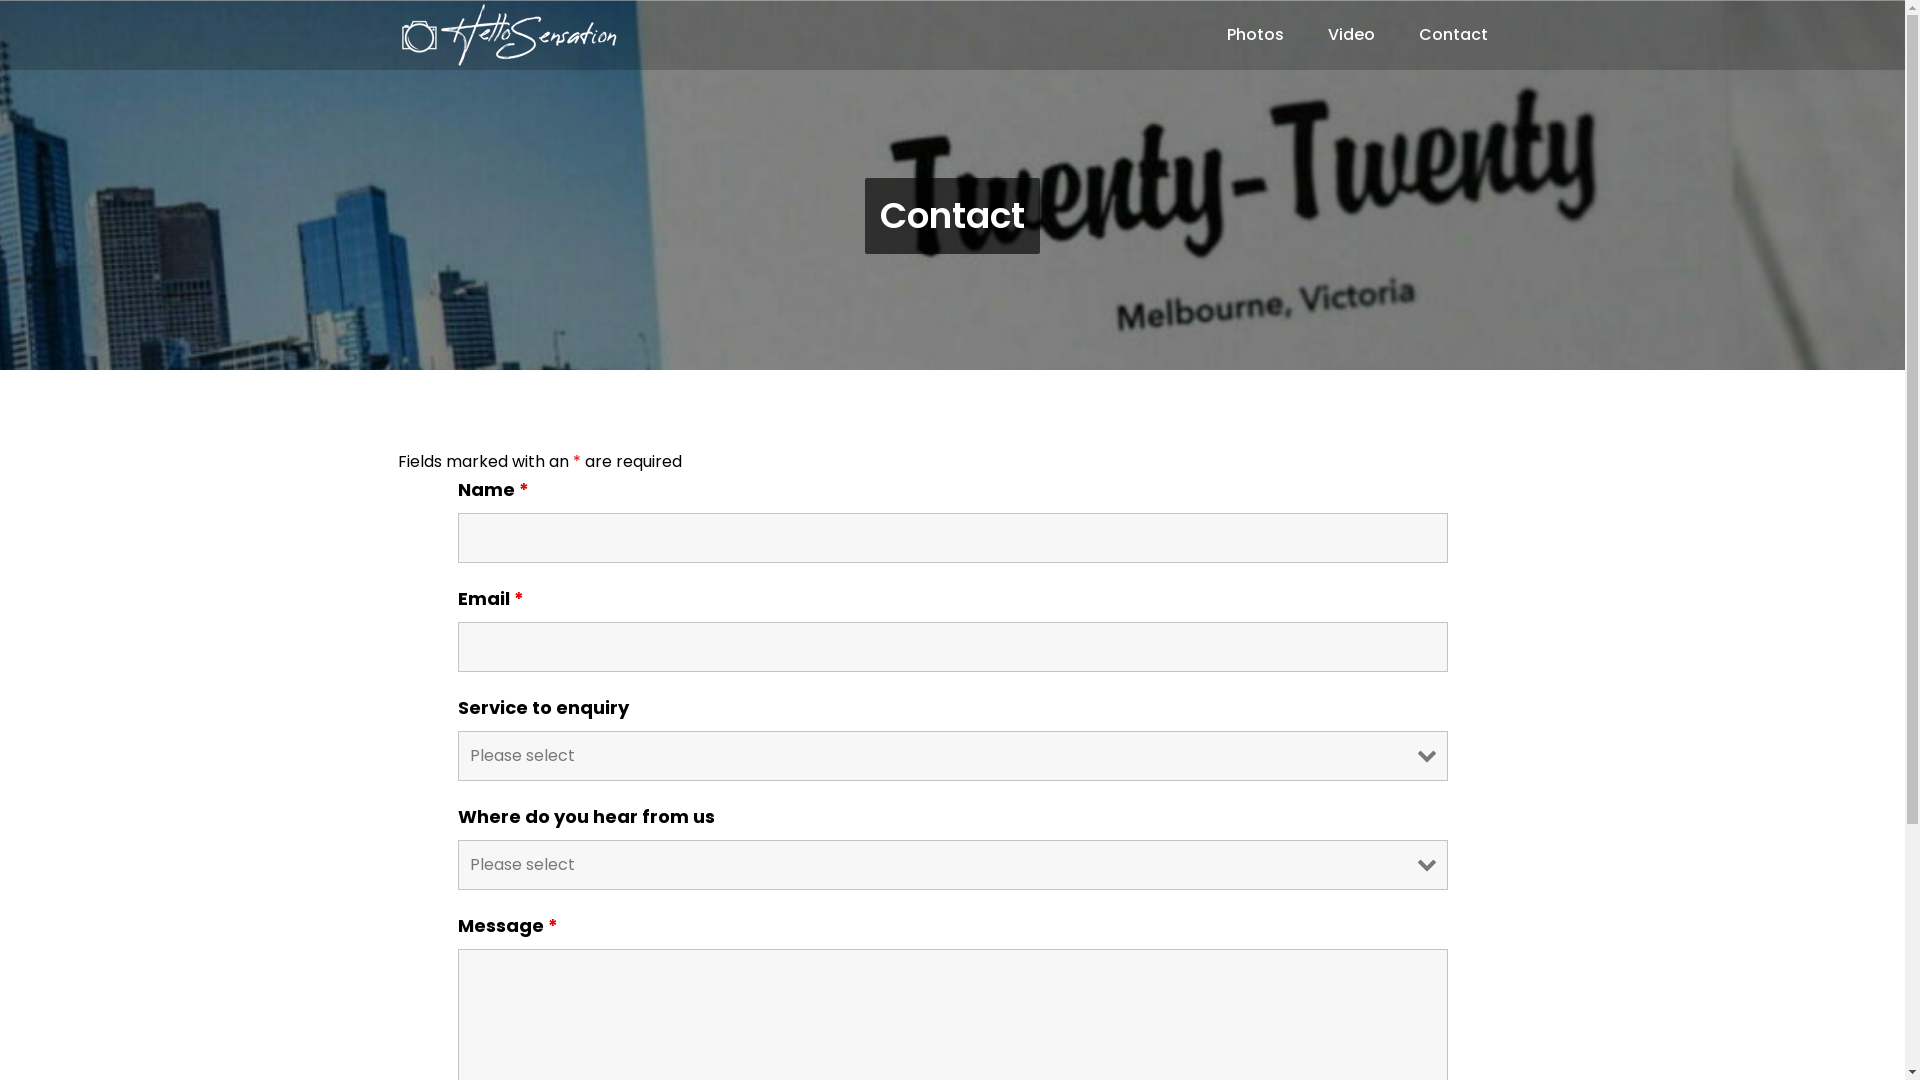 The image size is (1920, 1080). I want to click on Contact, so click(1452, 35).